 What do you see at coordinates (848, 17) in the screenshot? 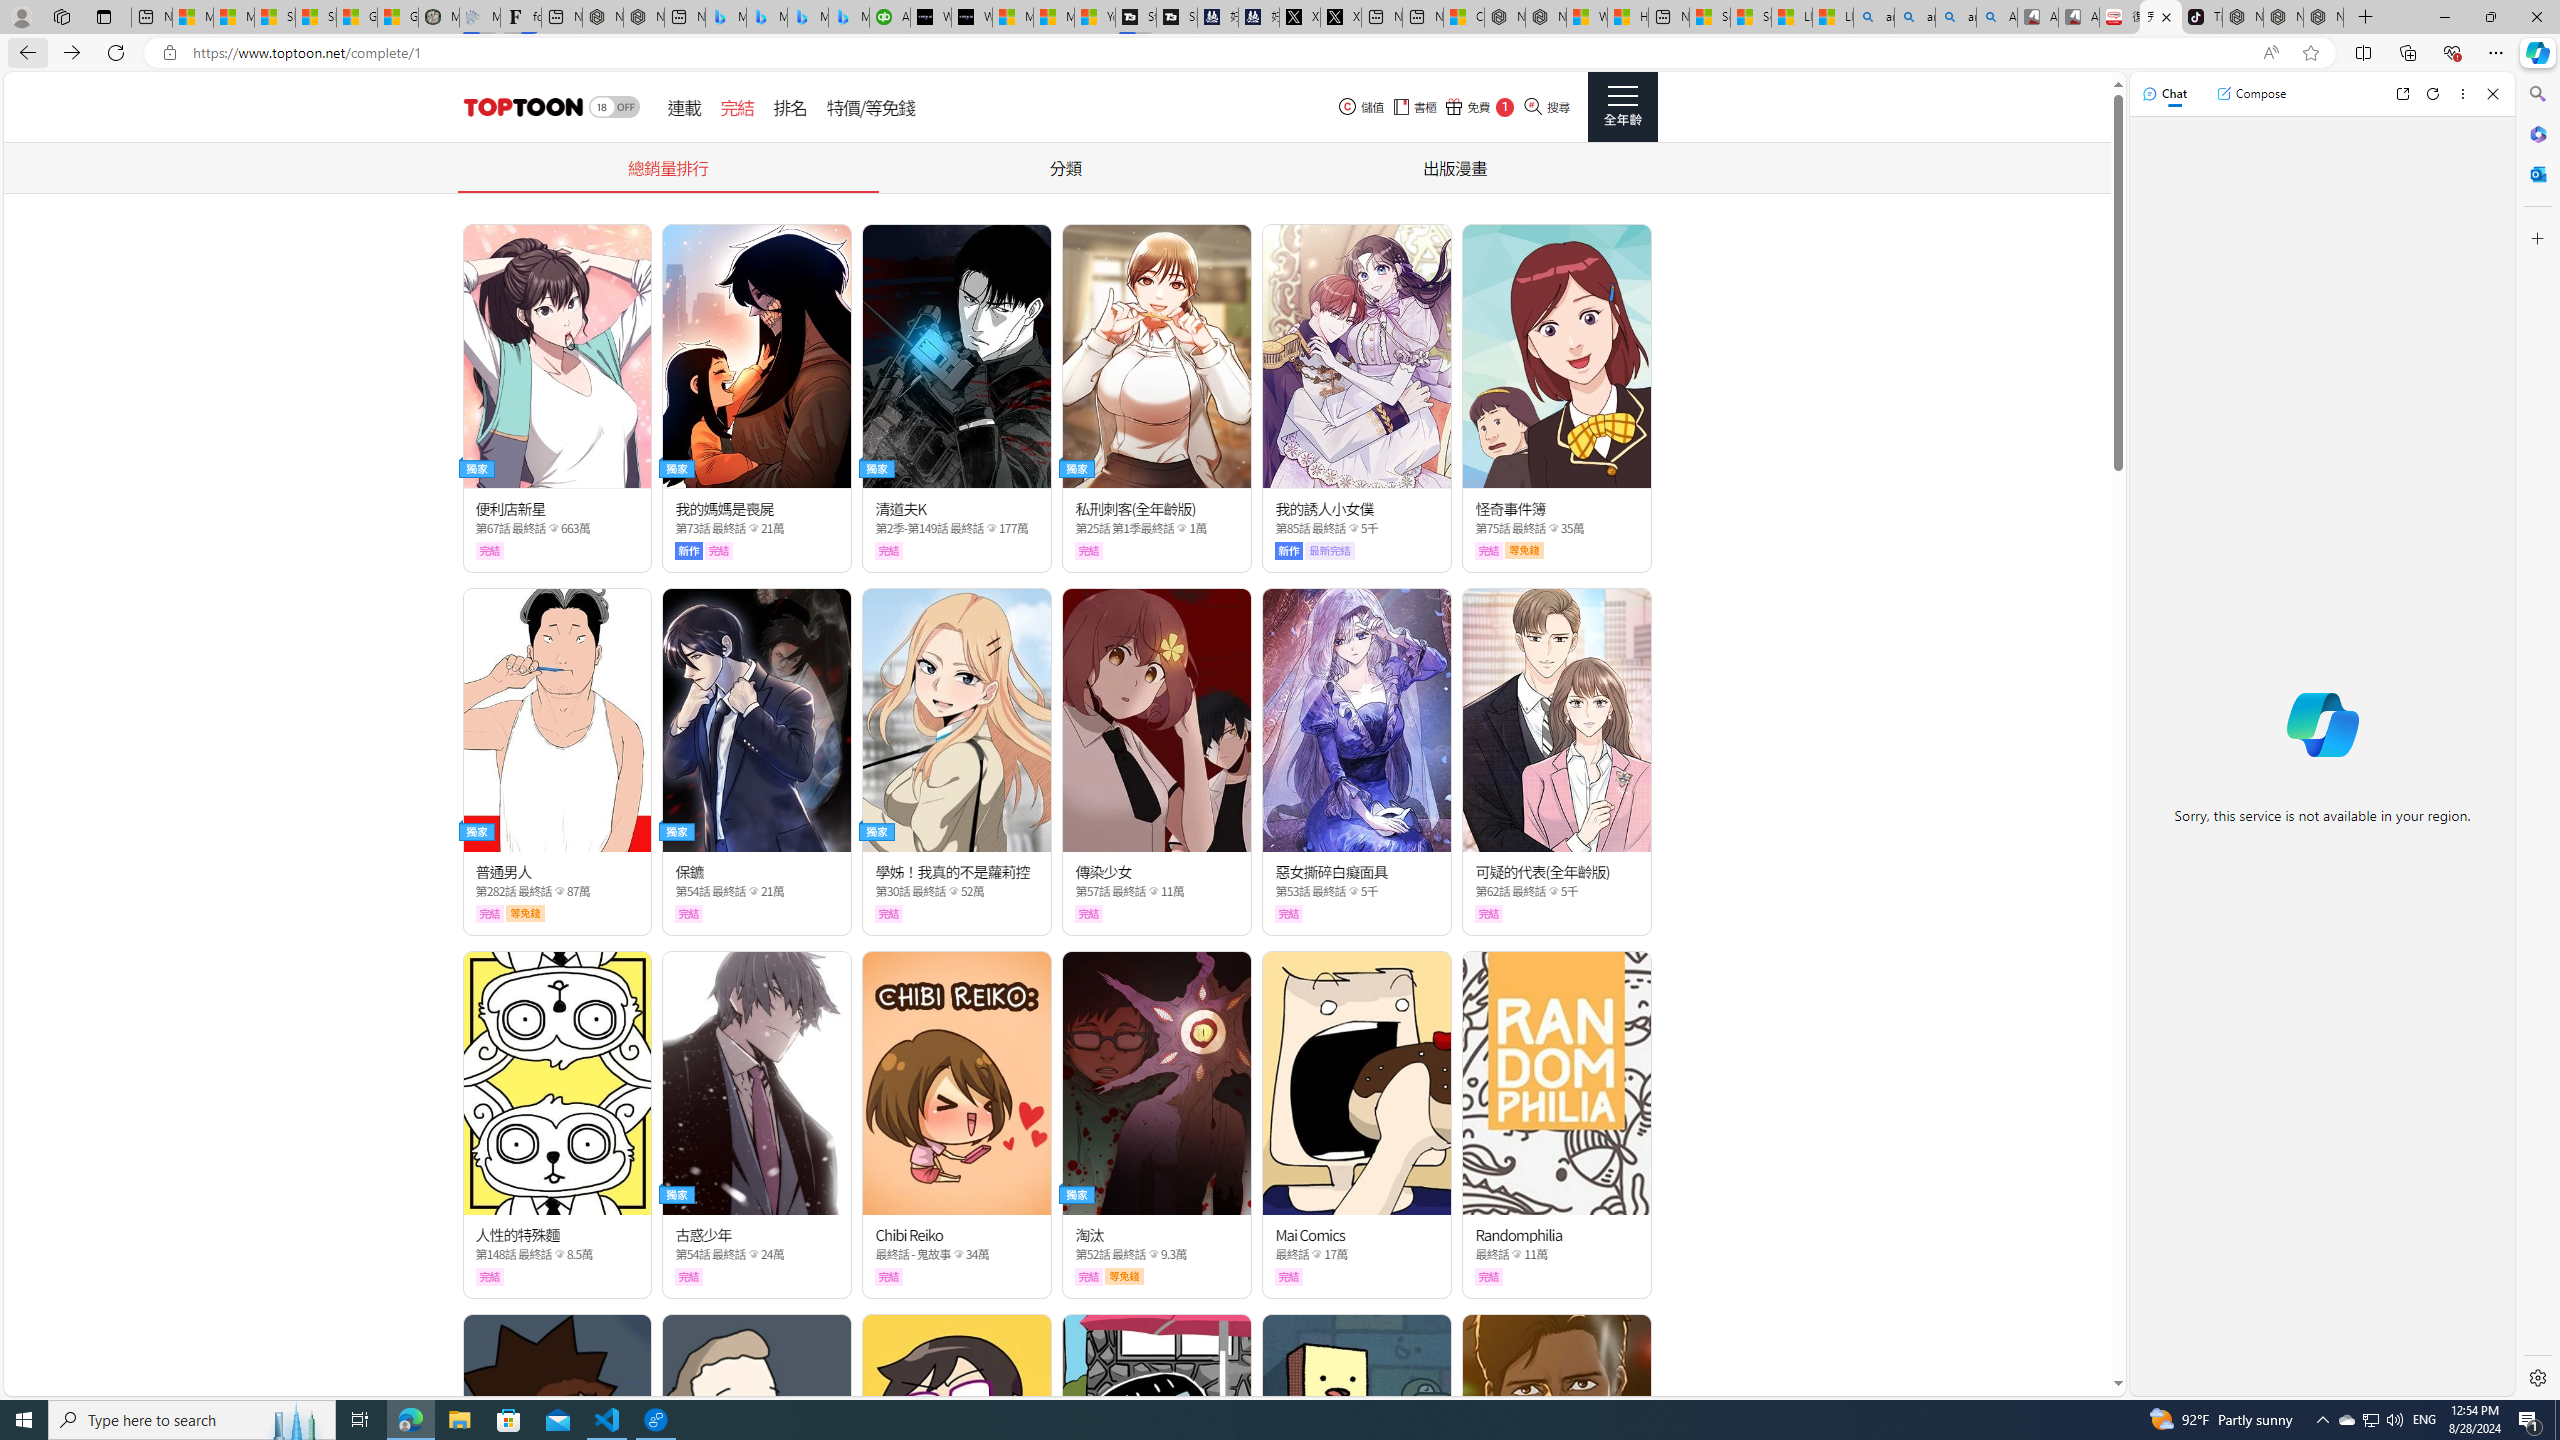
I see `Microsoft Bing Travel - Shangri-La Hotel Bangkok` at bounding box center [848, 17].